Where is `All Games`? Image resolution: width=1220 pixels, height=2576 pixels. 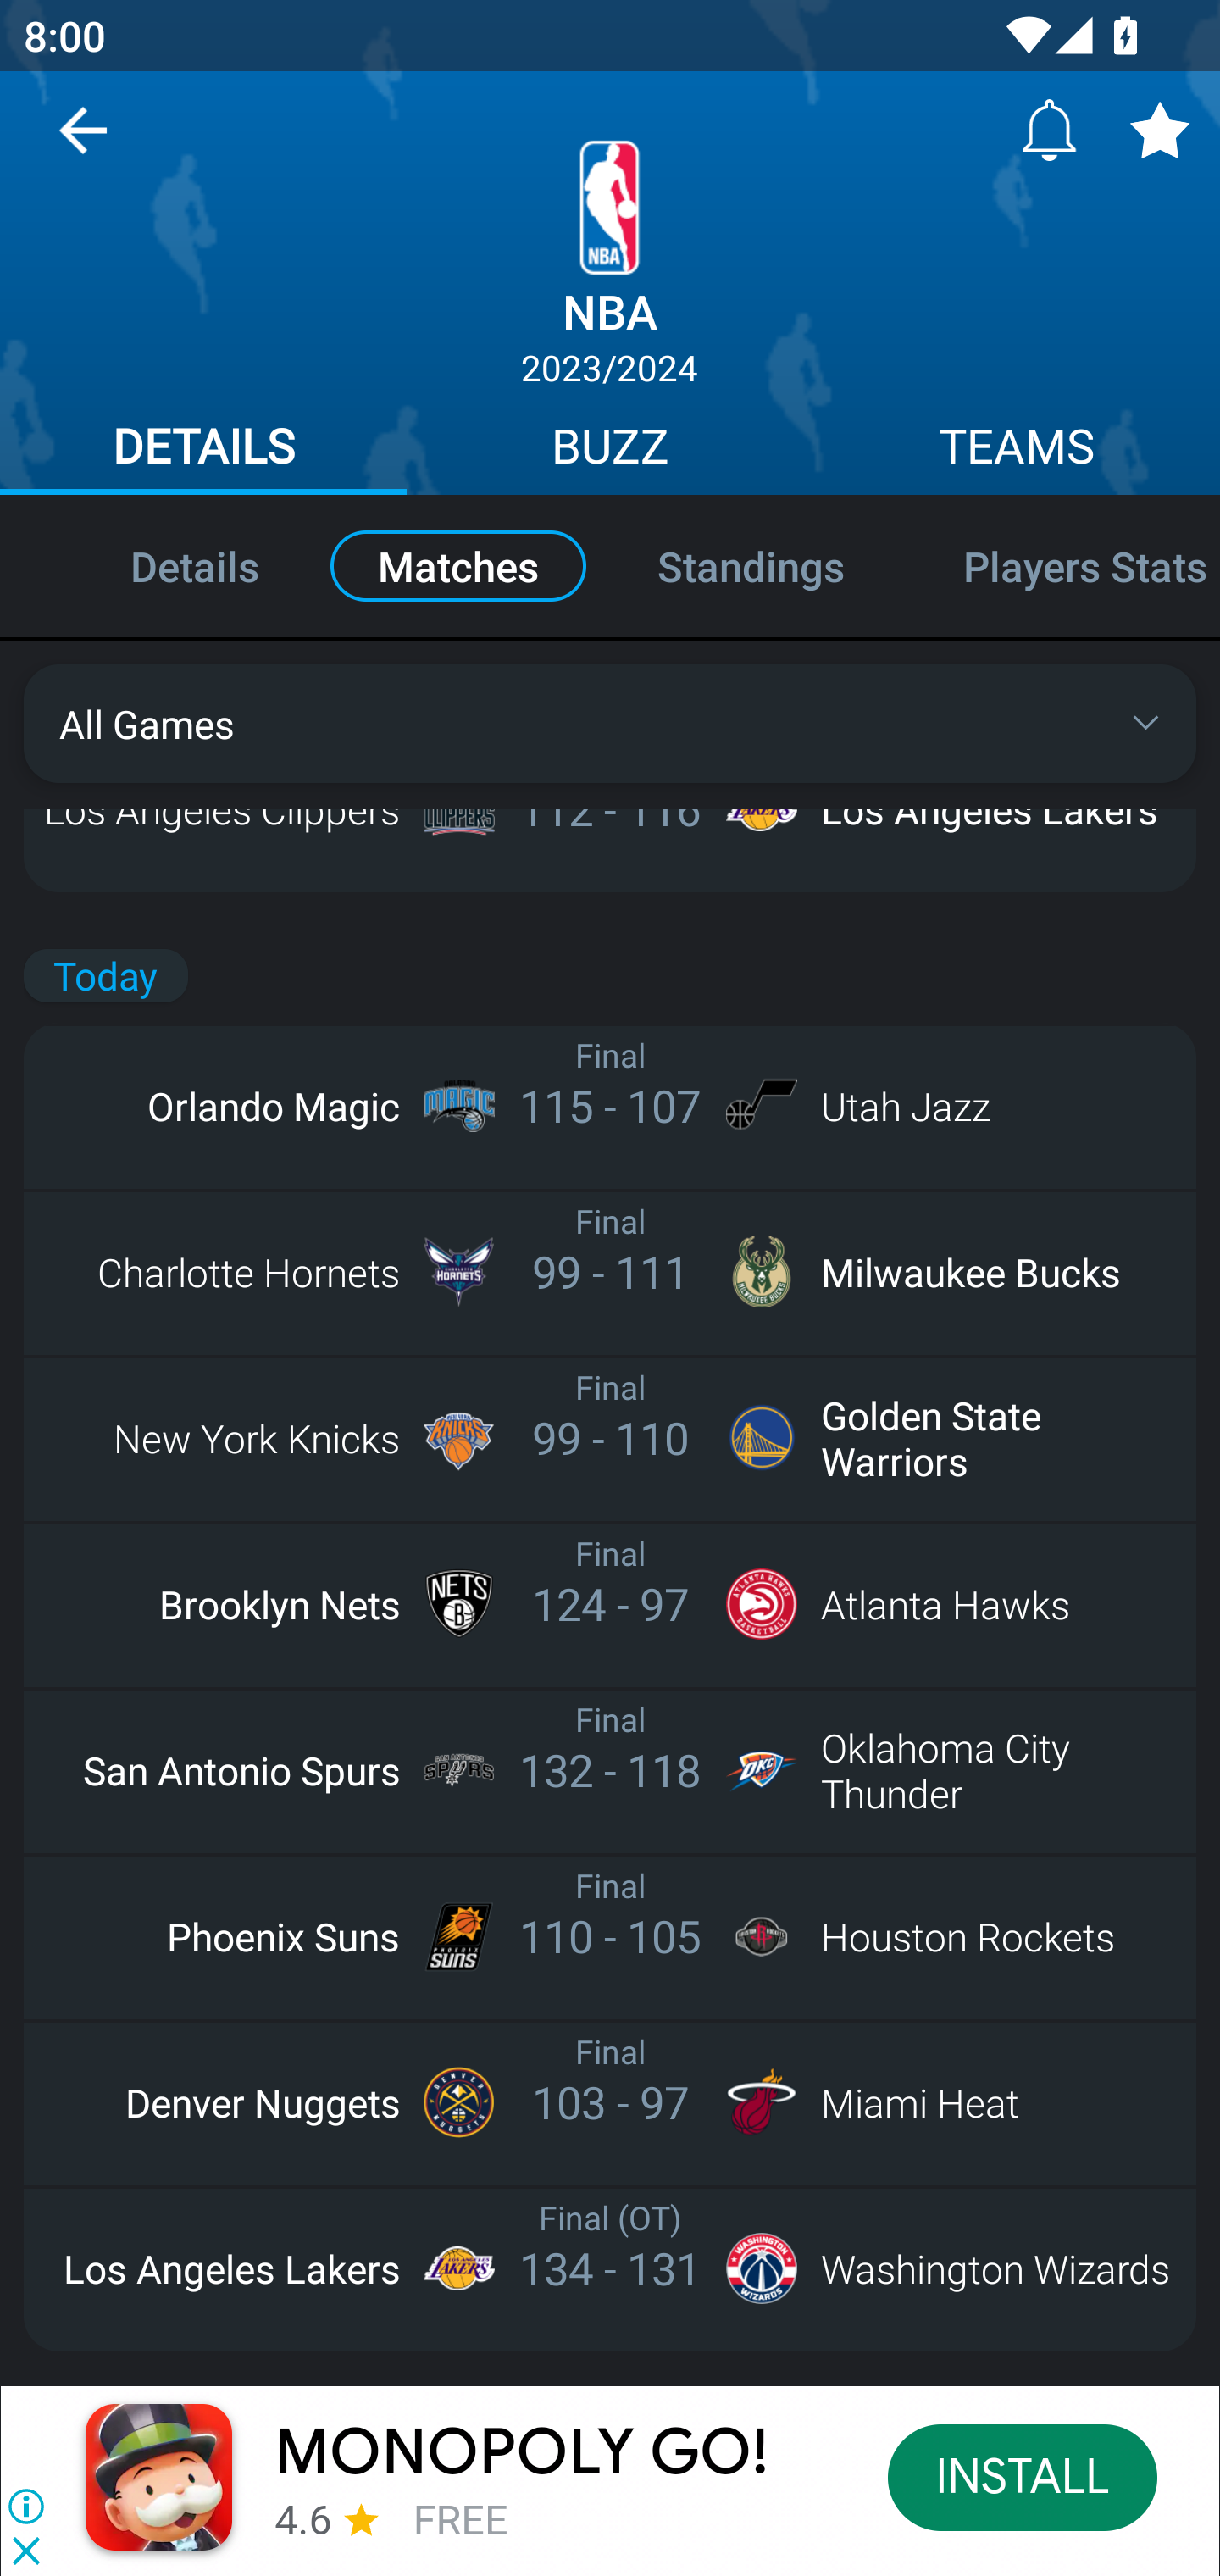
All Games is located at coordinates (610, 724).